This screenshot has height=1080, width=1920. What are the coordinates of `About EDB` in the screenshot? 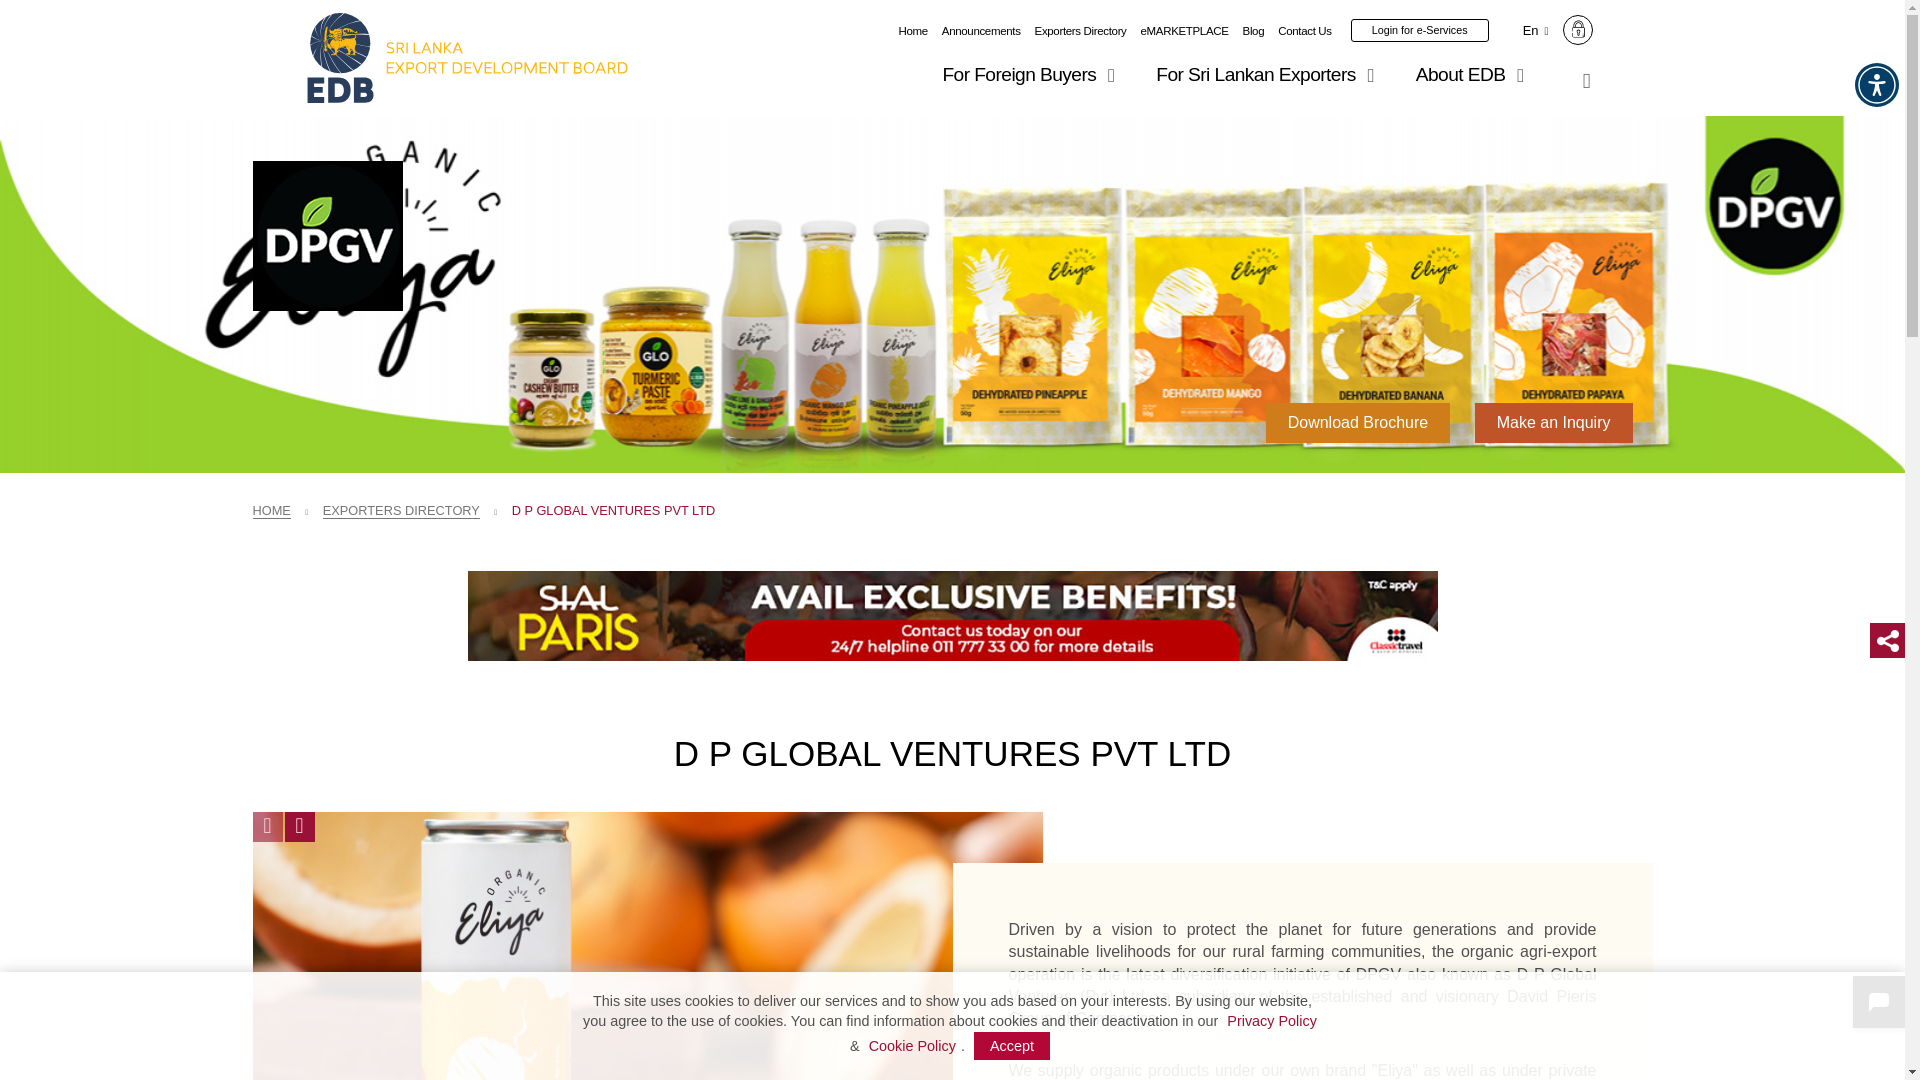 It's located at (1473, 74).